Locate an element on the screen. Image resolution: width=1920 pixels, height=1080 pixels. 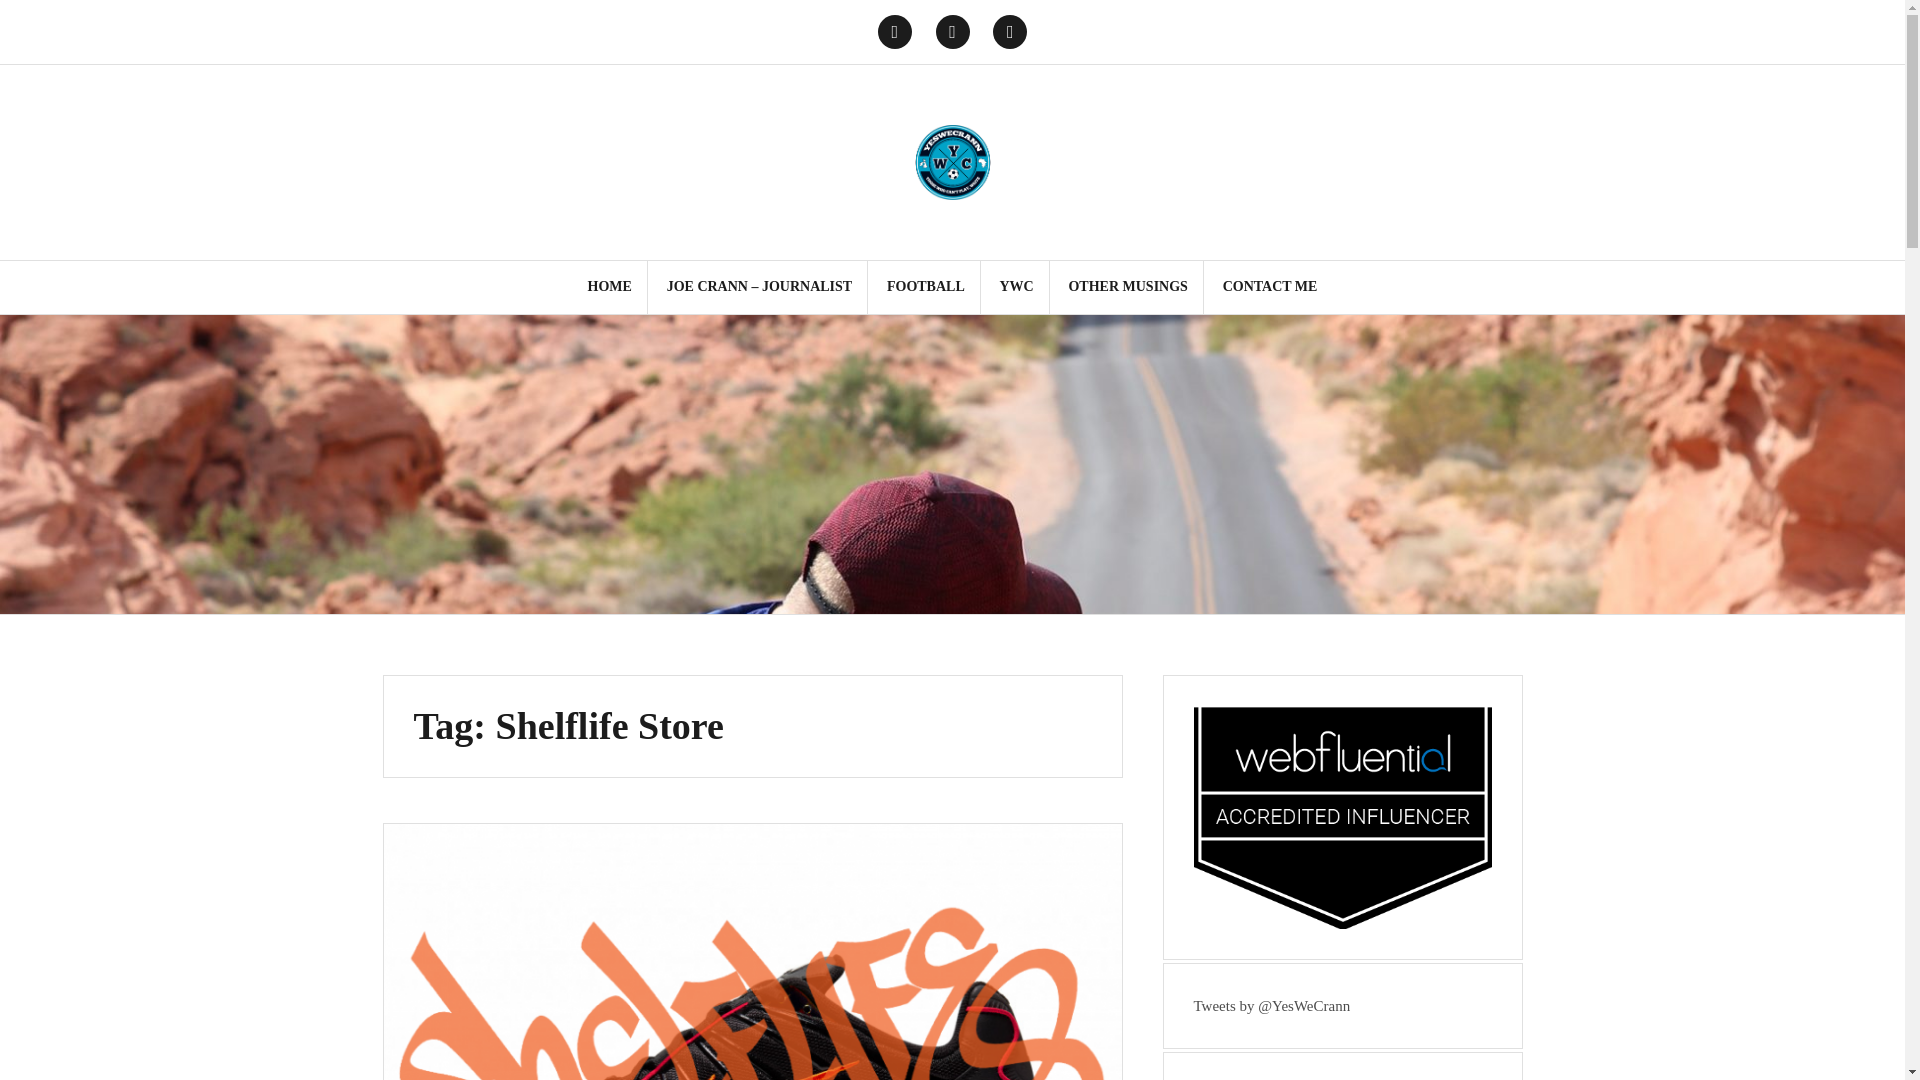
YWC is located at coordinates (1015, 287).